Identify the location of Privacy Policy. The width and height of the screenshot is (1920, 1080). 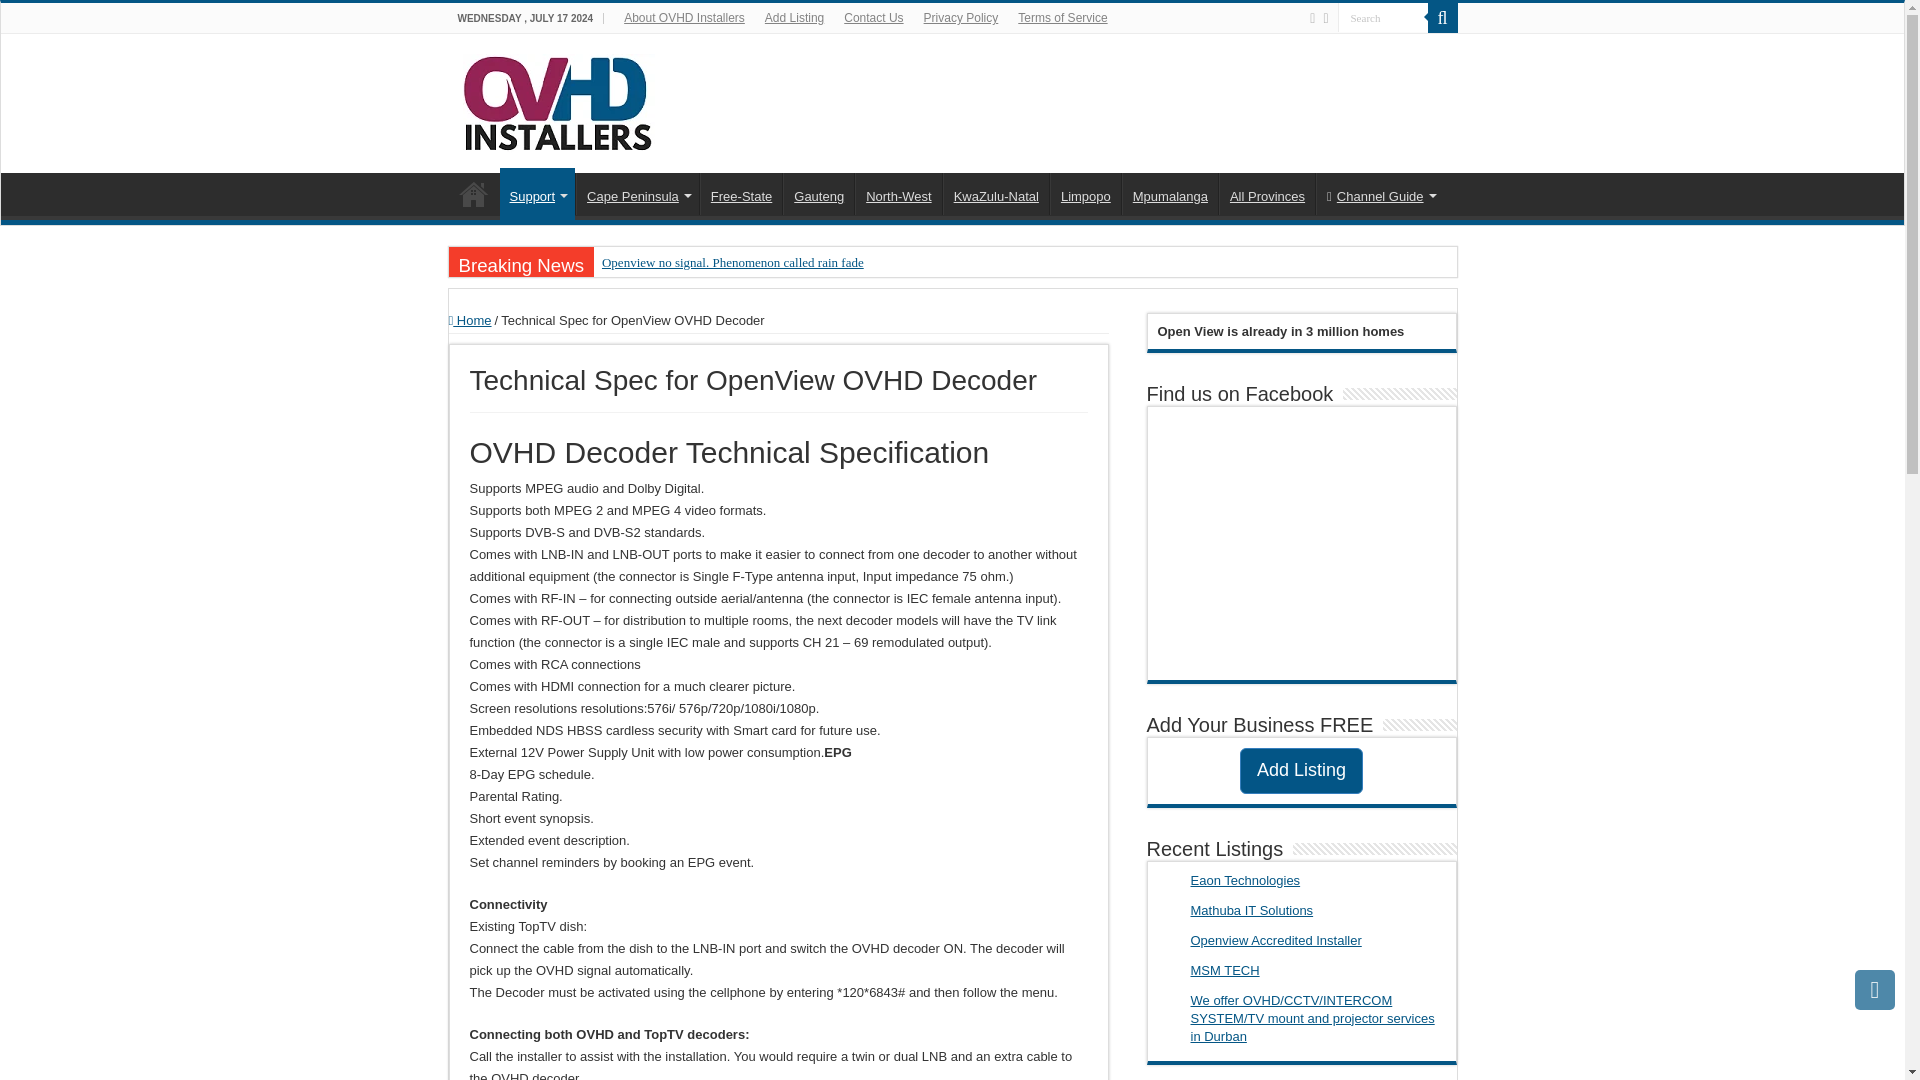
(961, 18).